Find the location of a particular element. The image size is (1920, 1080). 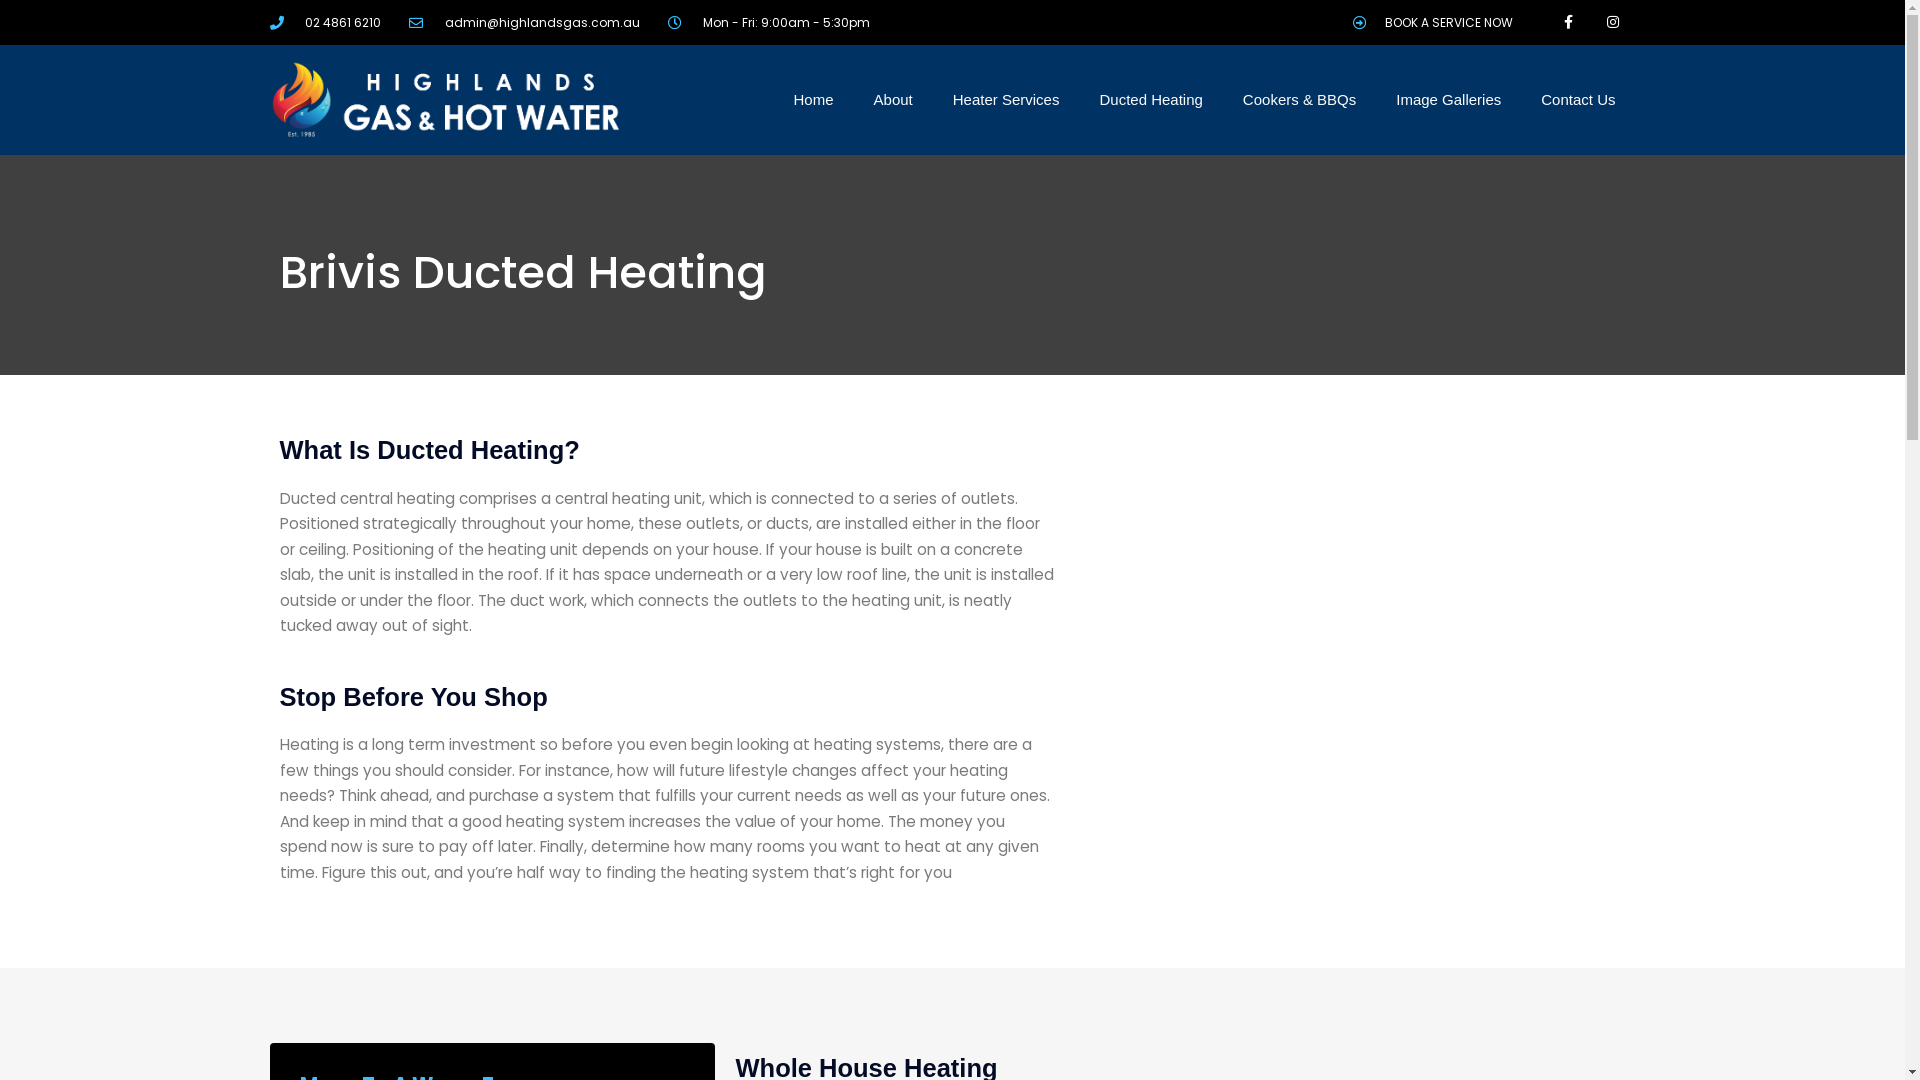

About is located at coordinates (894, 100).